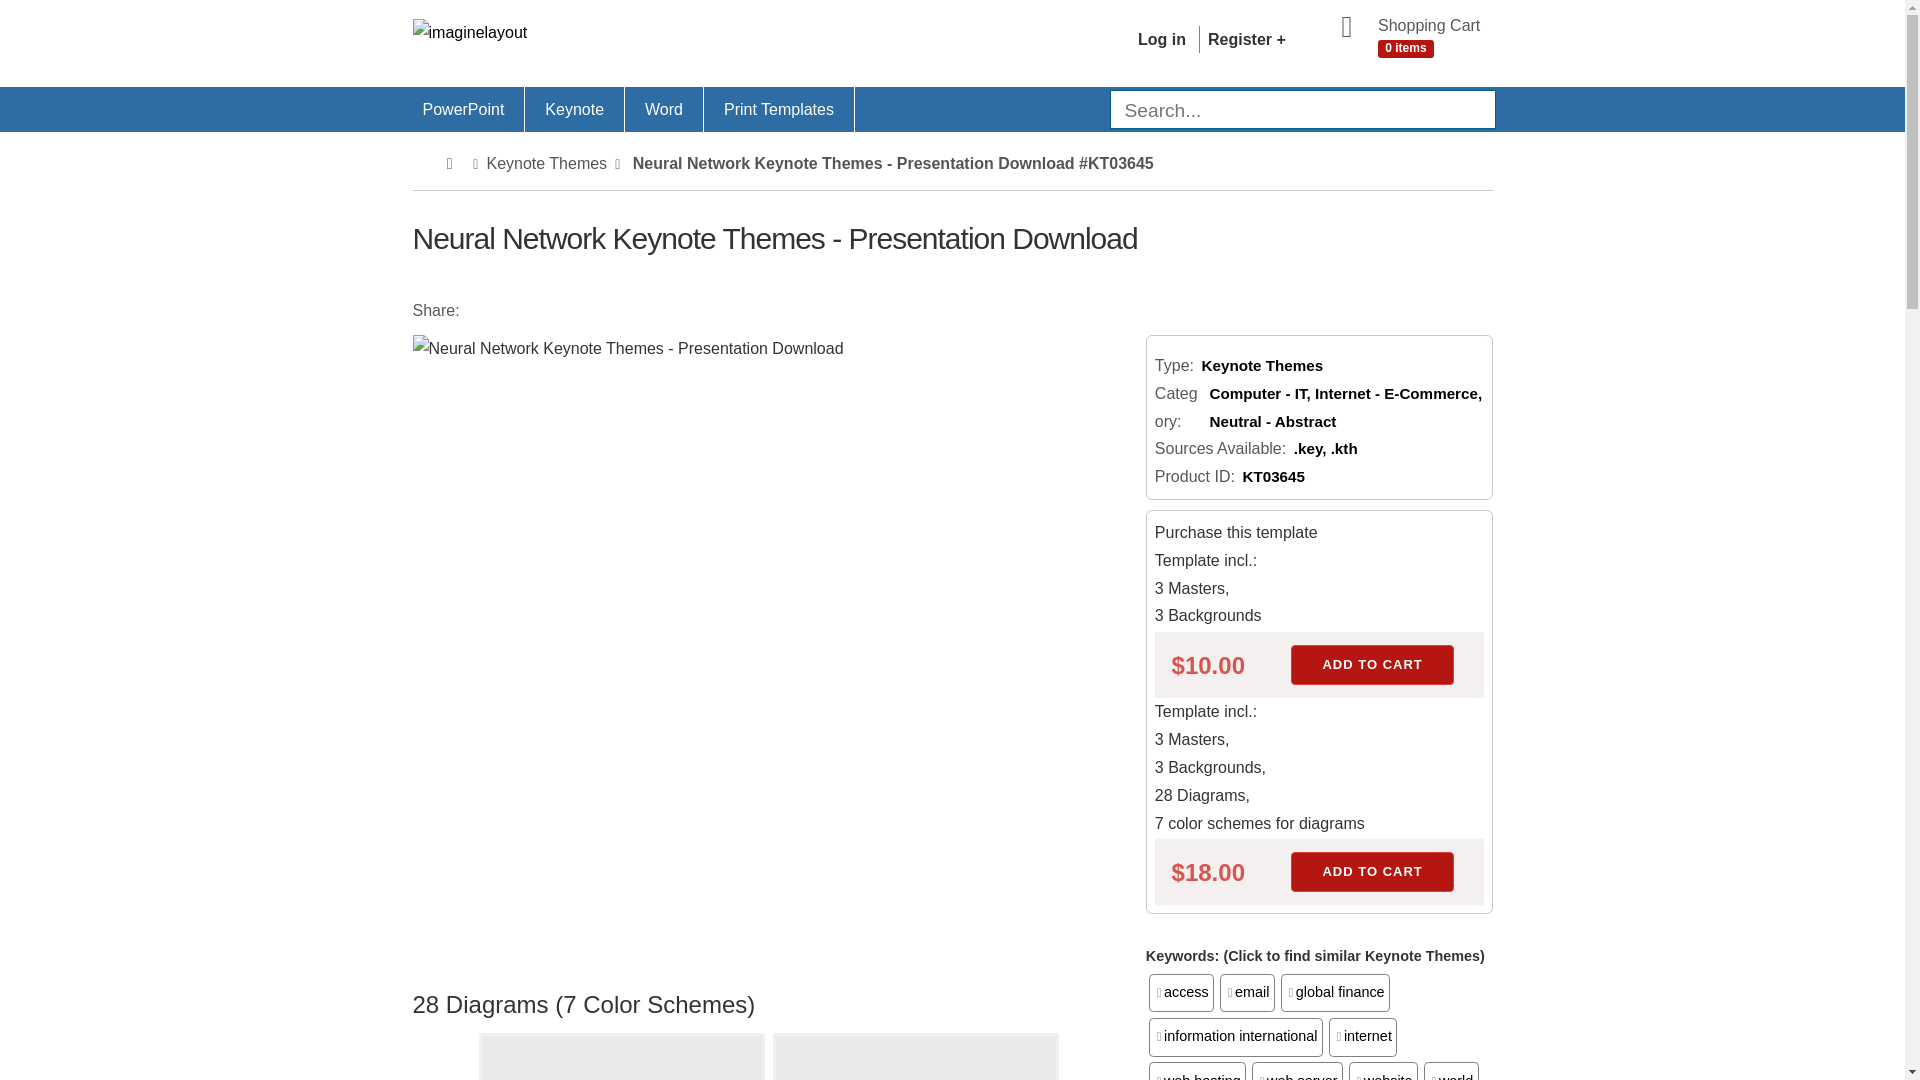 Image resolution: width=1920 pixels, height=1080 pixels. I want to click on Neutral - Abstract, so click(1272, 420).